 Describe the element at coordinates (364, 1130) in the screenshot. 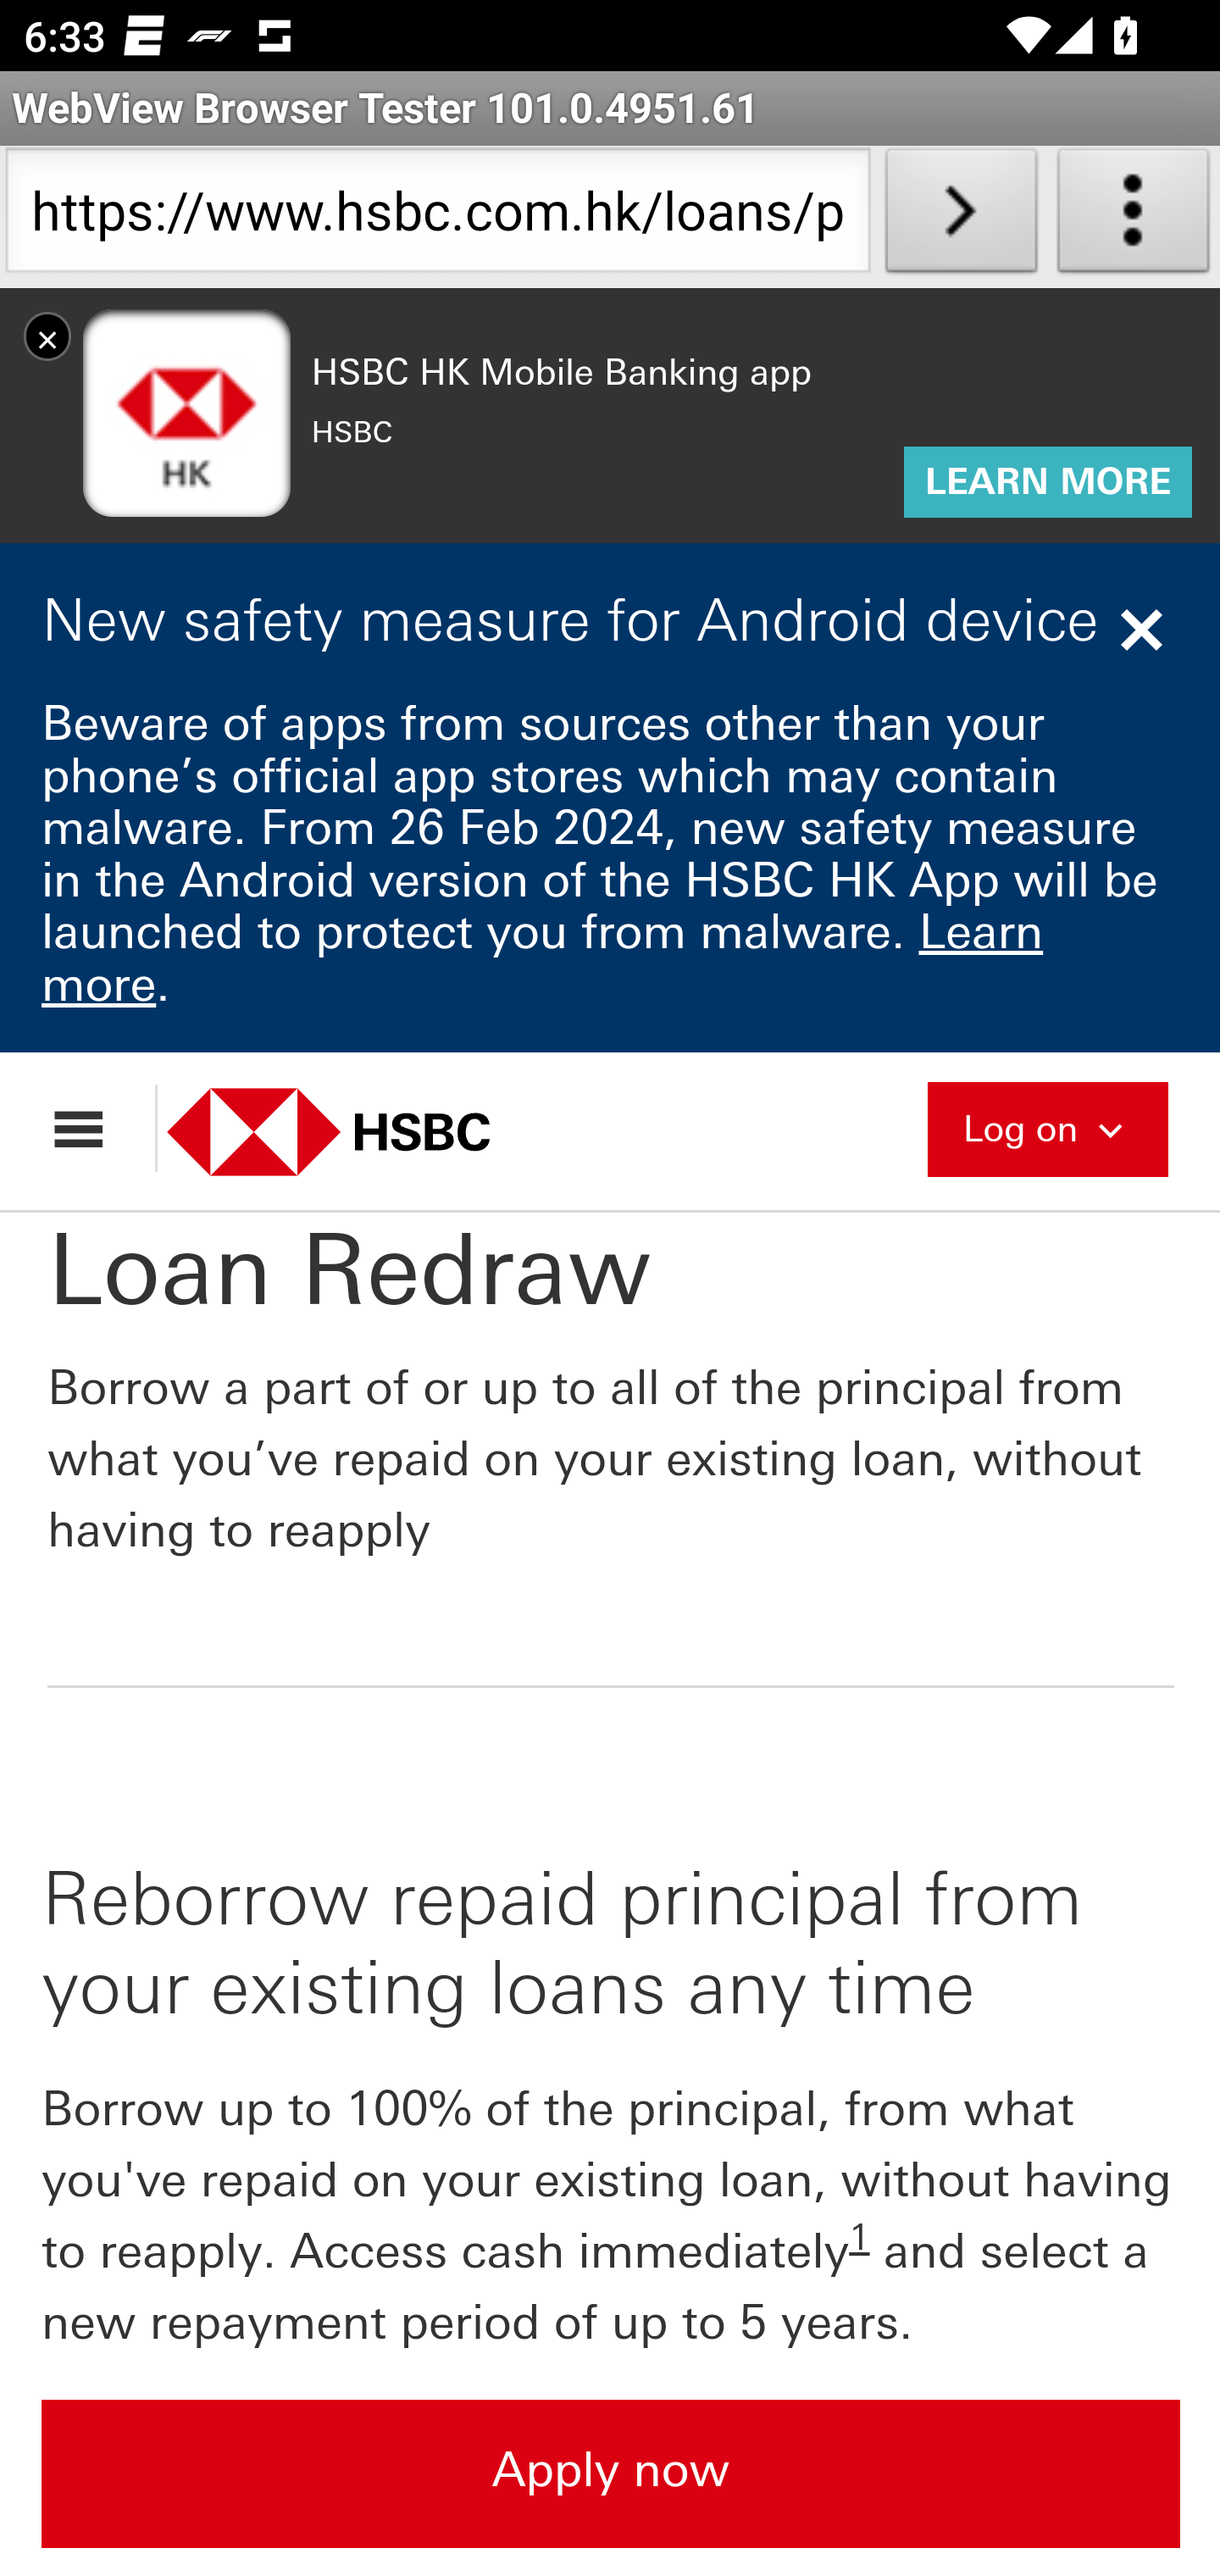

I see `HSBC Hong Kong Bank` at that location.